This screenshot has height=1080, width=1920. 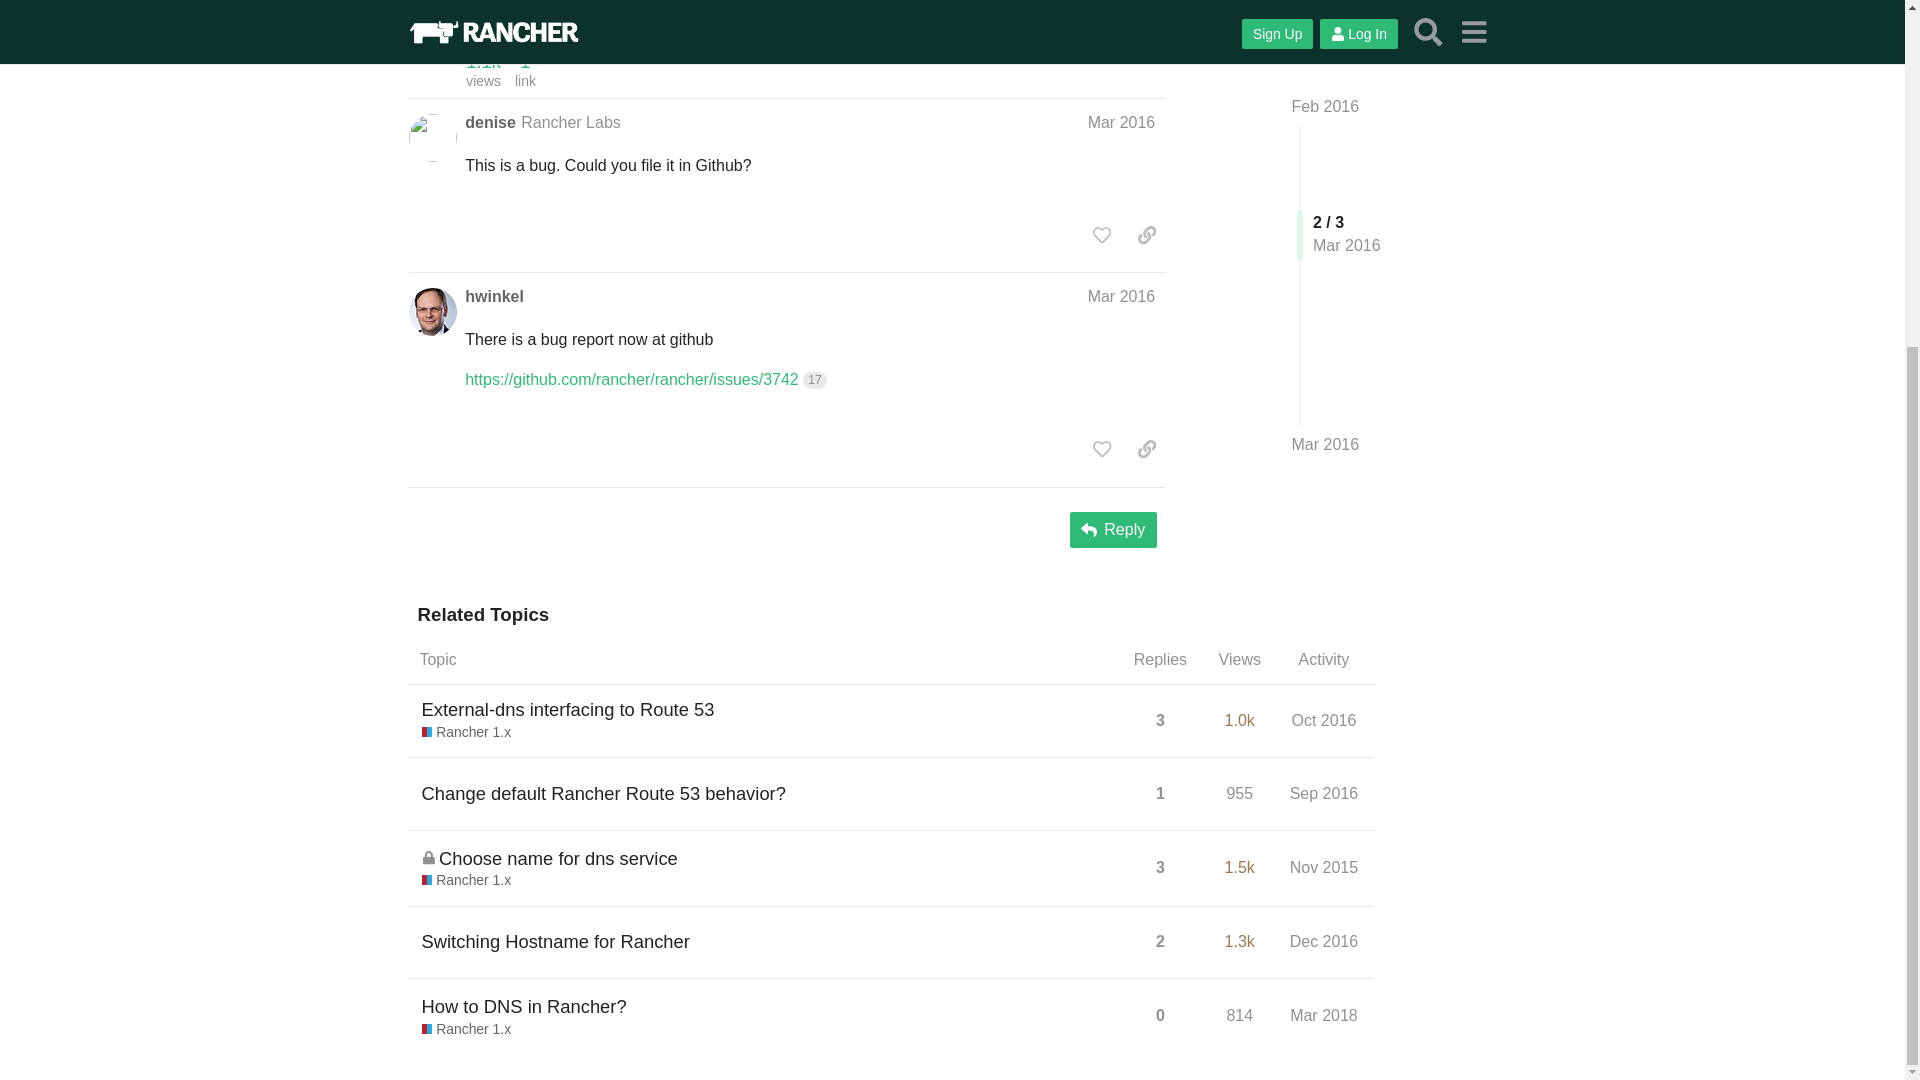 What do you see at coordinates (494, 296) in the screenshot?
I see `hwinkel` at bounding box center [494, 296].